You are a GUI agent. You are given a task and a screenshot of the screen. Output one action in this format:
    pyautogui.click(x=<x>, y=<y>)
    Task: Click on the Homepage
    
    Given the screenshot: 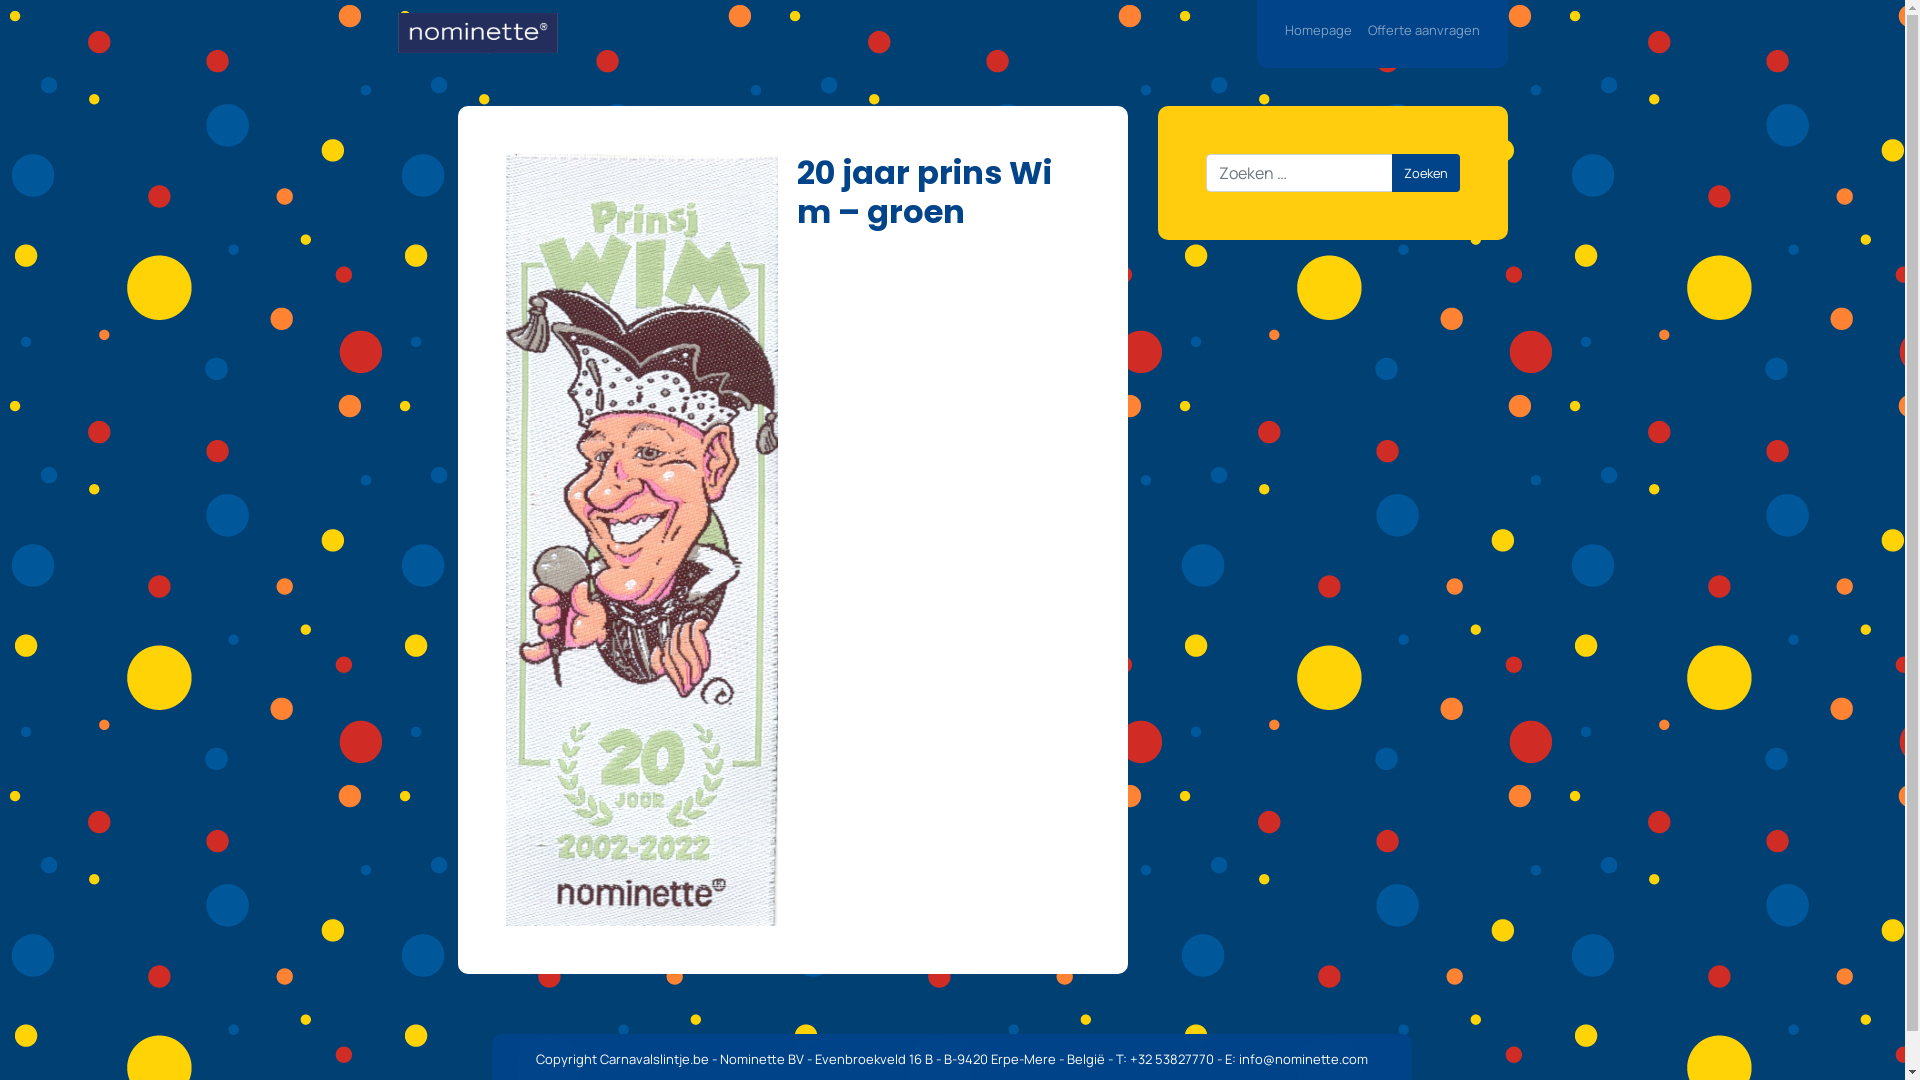 What is the action you would take?
    pyautogui.click(x=1318, y=31)
    